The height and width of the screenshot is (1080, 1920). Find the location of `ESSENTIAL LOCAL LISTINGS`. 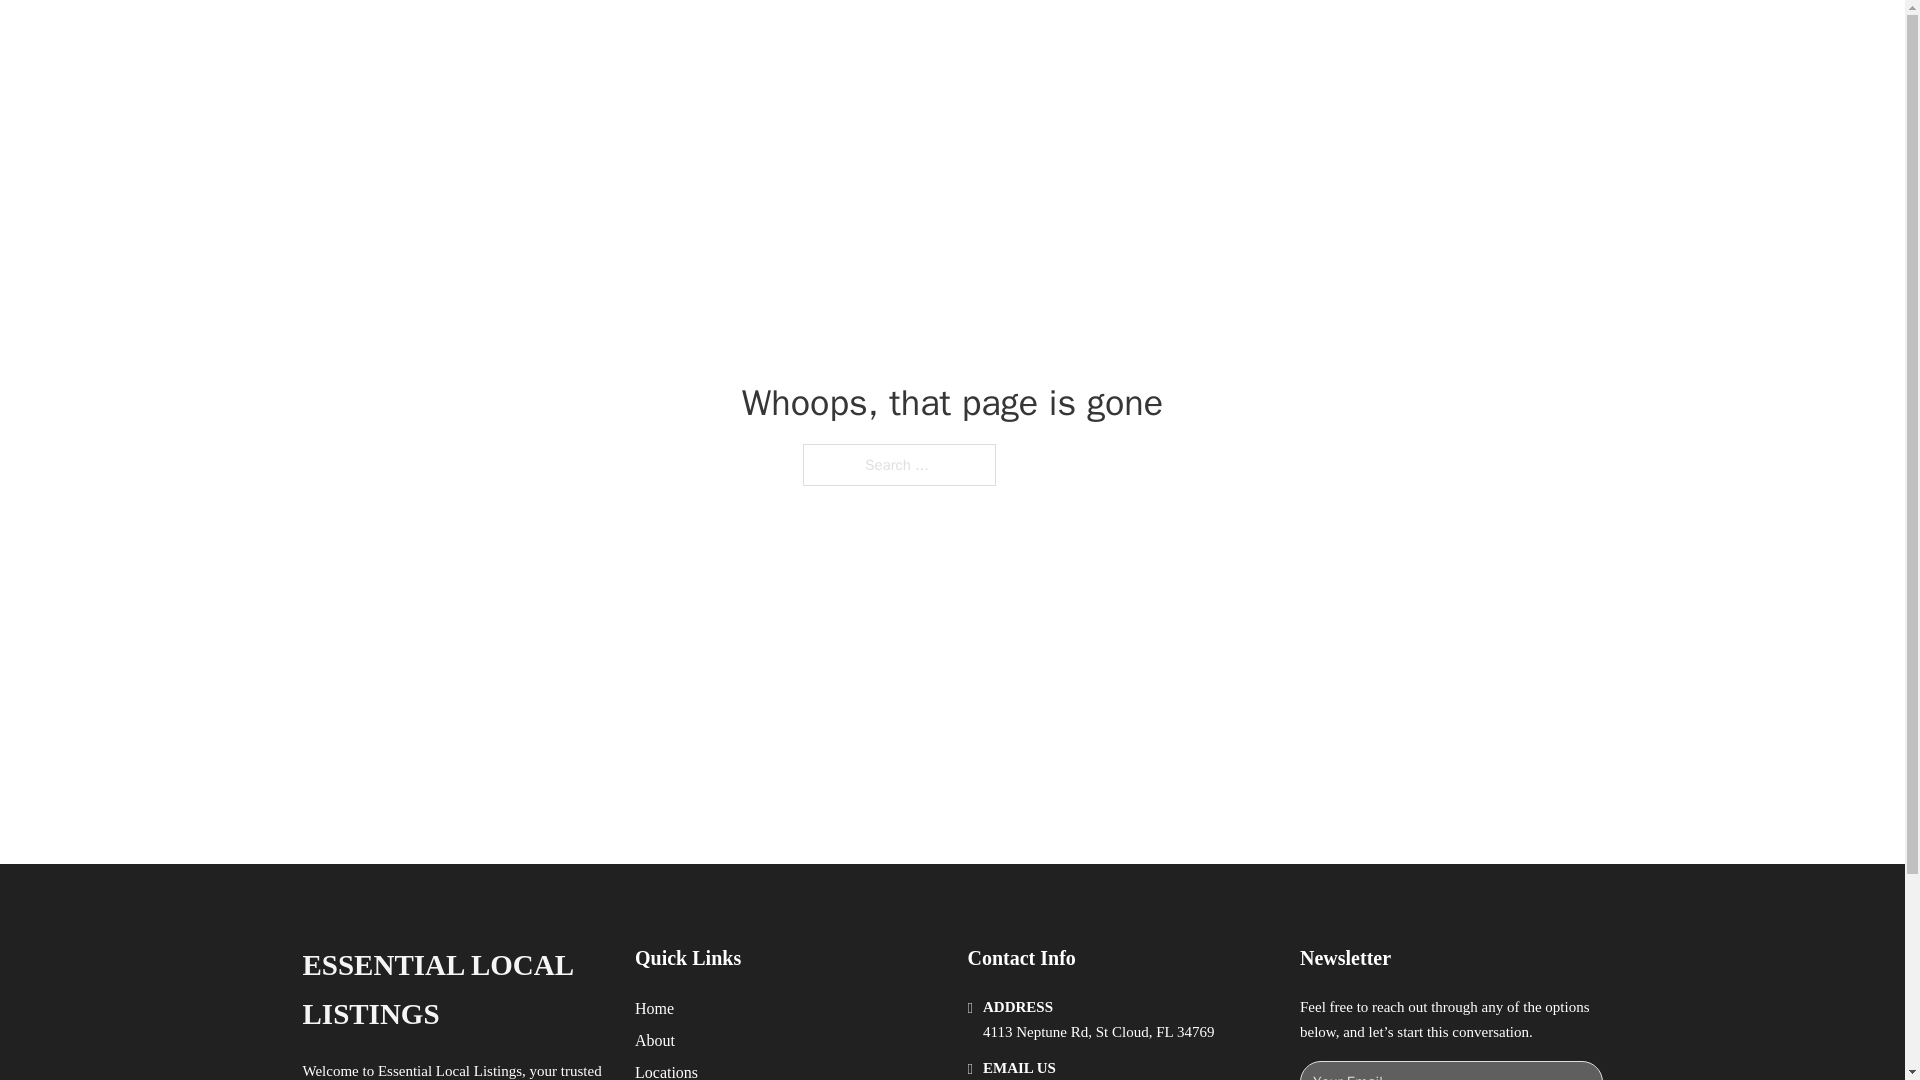

ESSENTIAL LOCAL LISTINGS is located at coordinates (588, 38).